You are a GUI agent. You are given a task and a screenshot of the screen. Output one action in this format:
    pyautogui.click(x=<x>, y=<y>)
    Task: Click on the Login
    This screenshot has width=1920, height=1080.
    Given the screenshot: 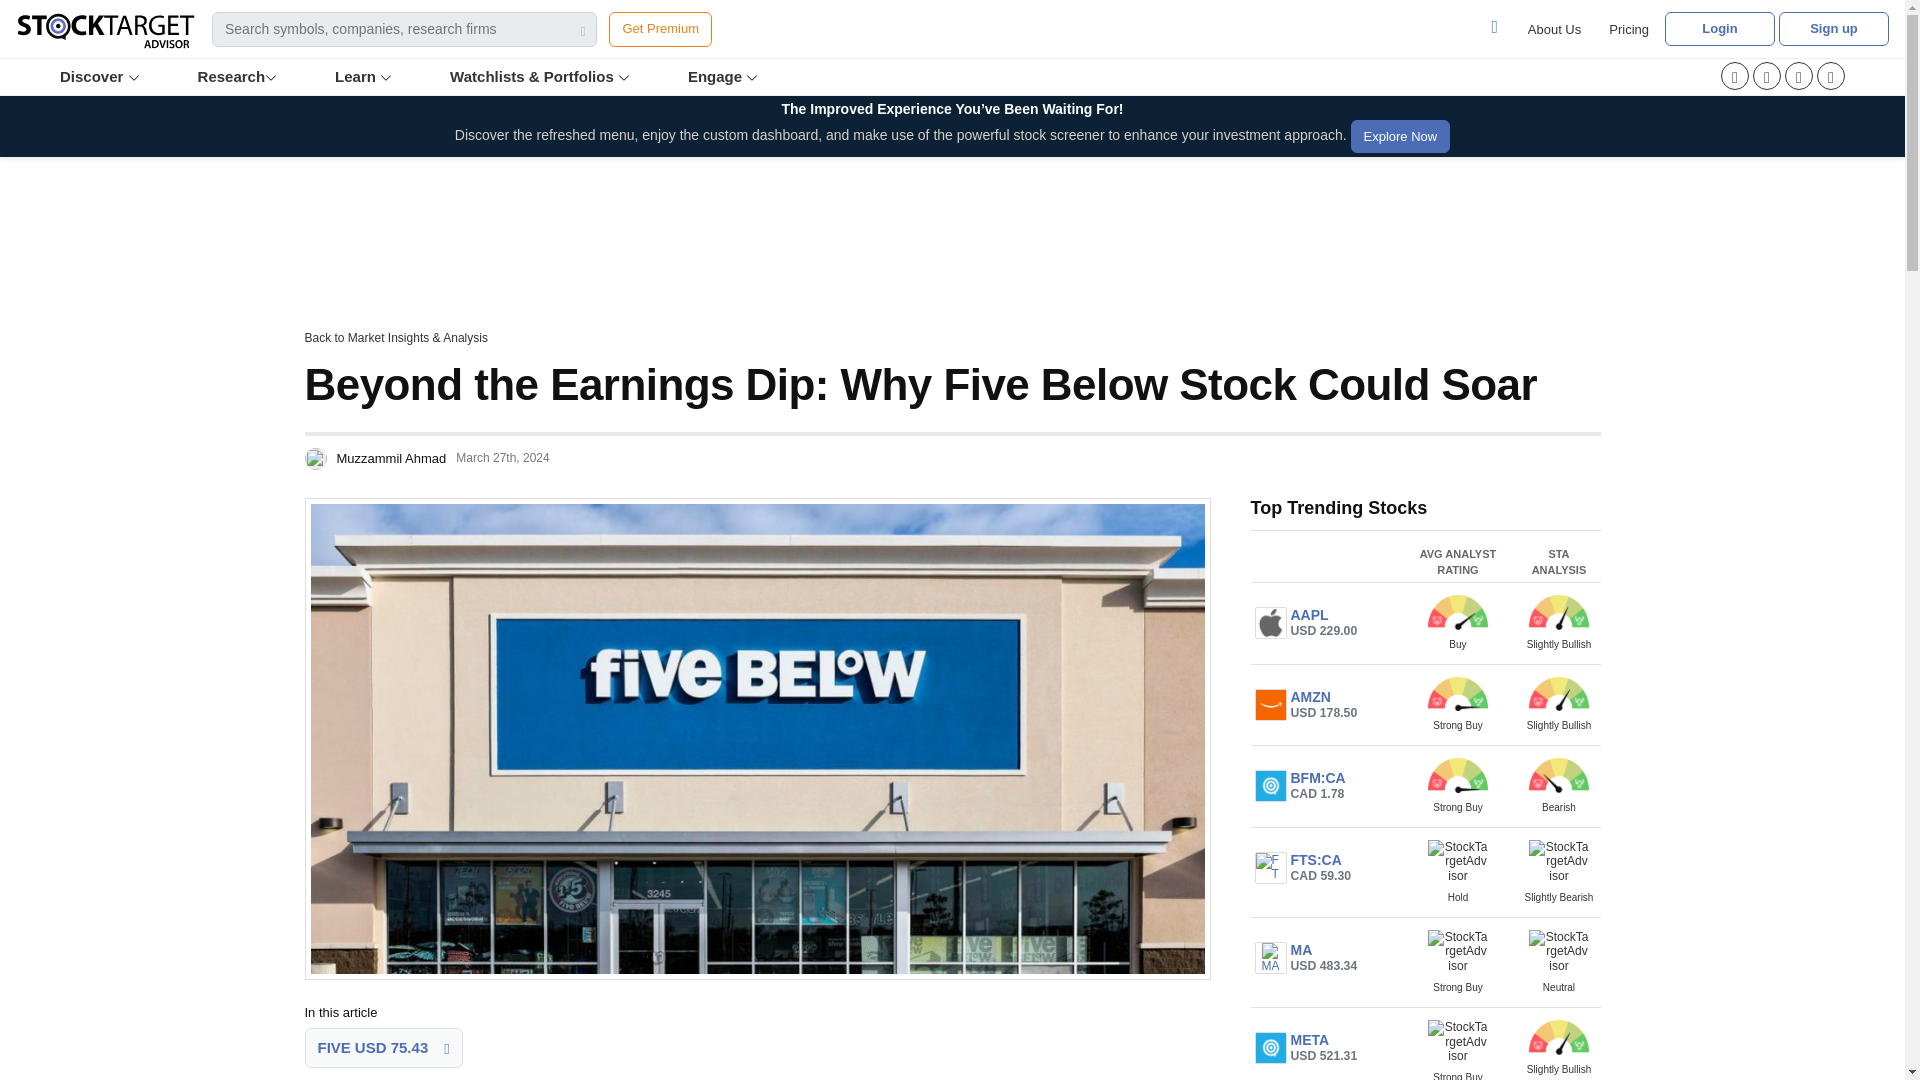 What is the action you would take?
    pyautogui.click(x=1719, y=28)
    